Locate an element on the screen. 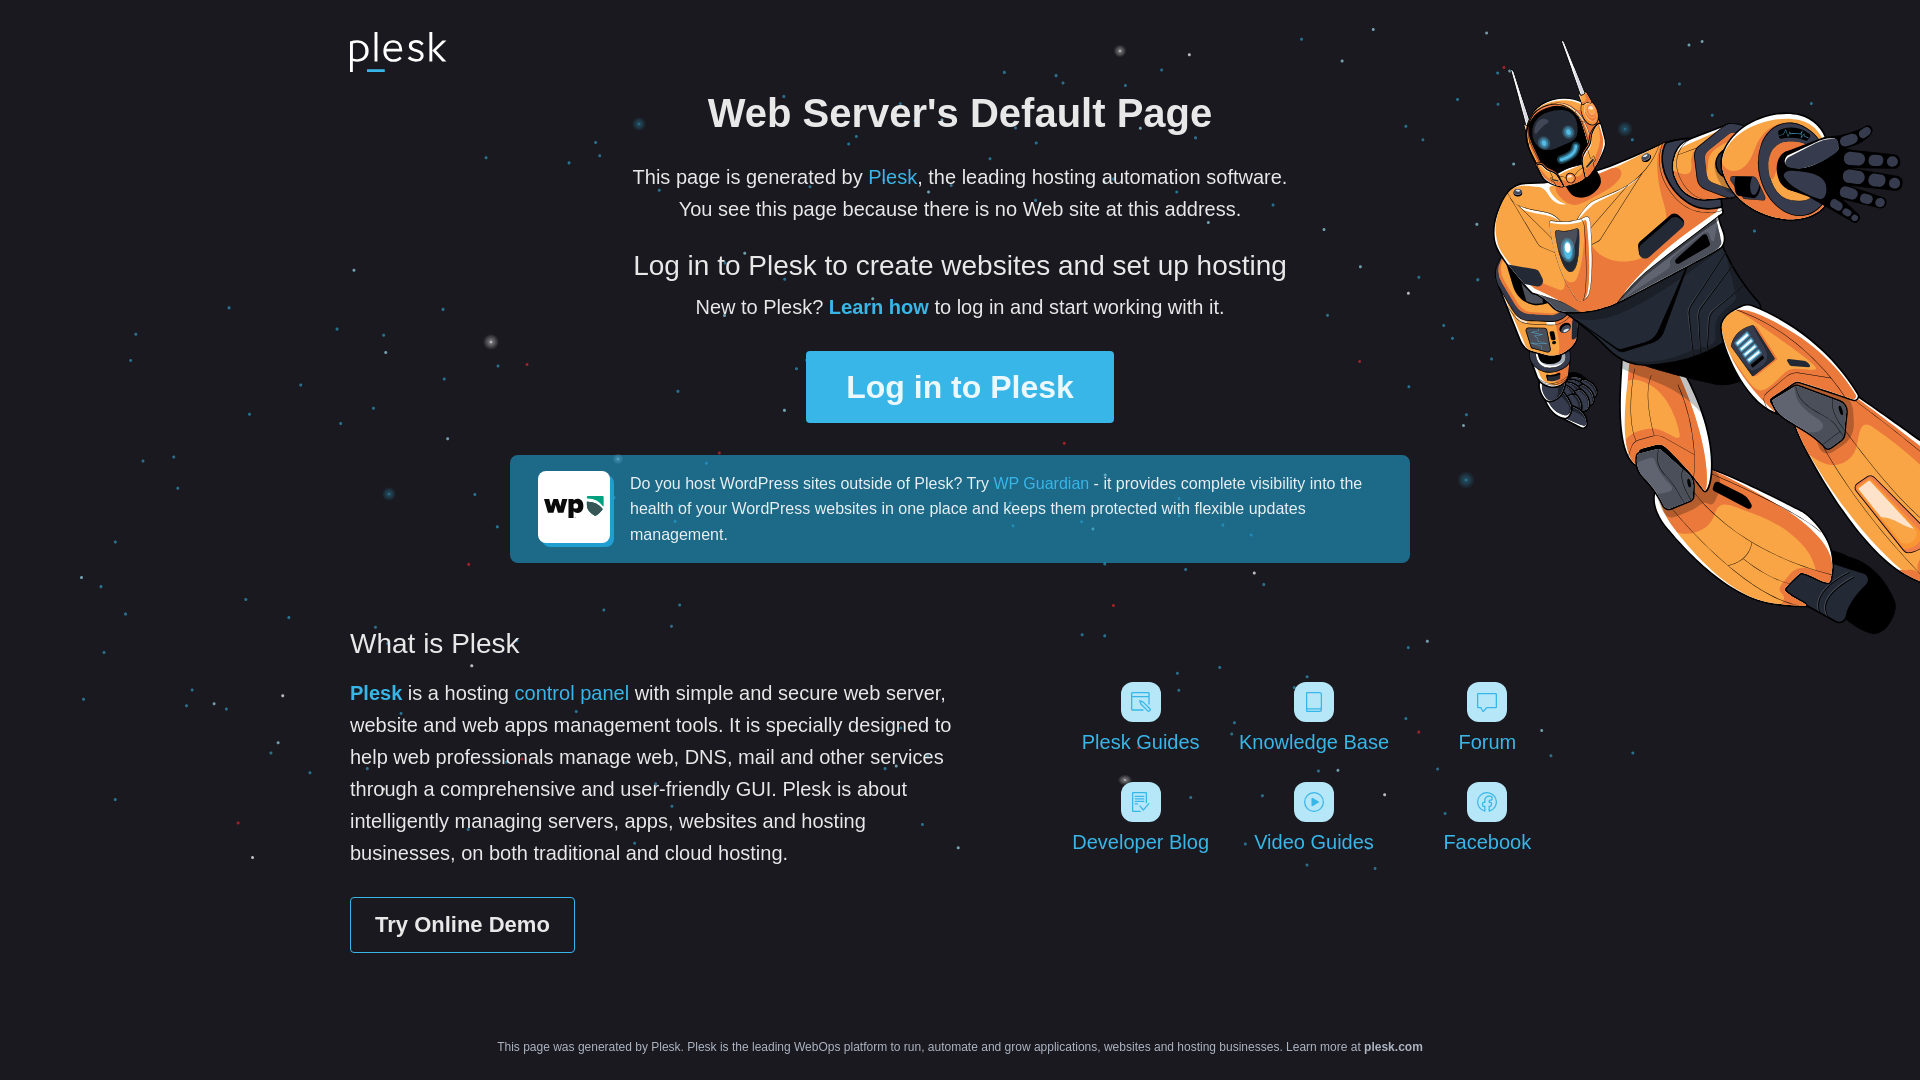 This screenshot has height=1080, width=1920. Log in to Plesk is located at coordinates (960, 387).